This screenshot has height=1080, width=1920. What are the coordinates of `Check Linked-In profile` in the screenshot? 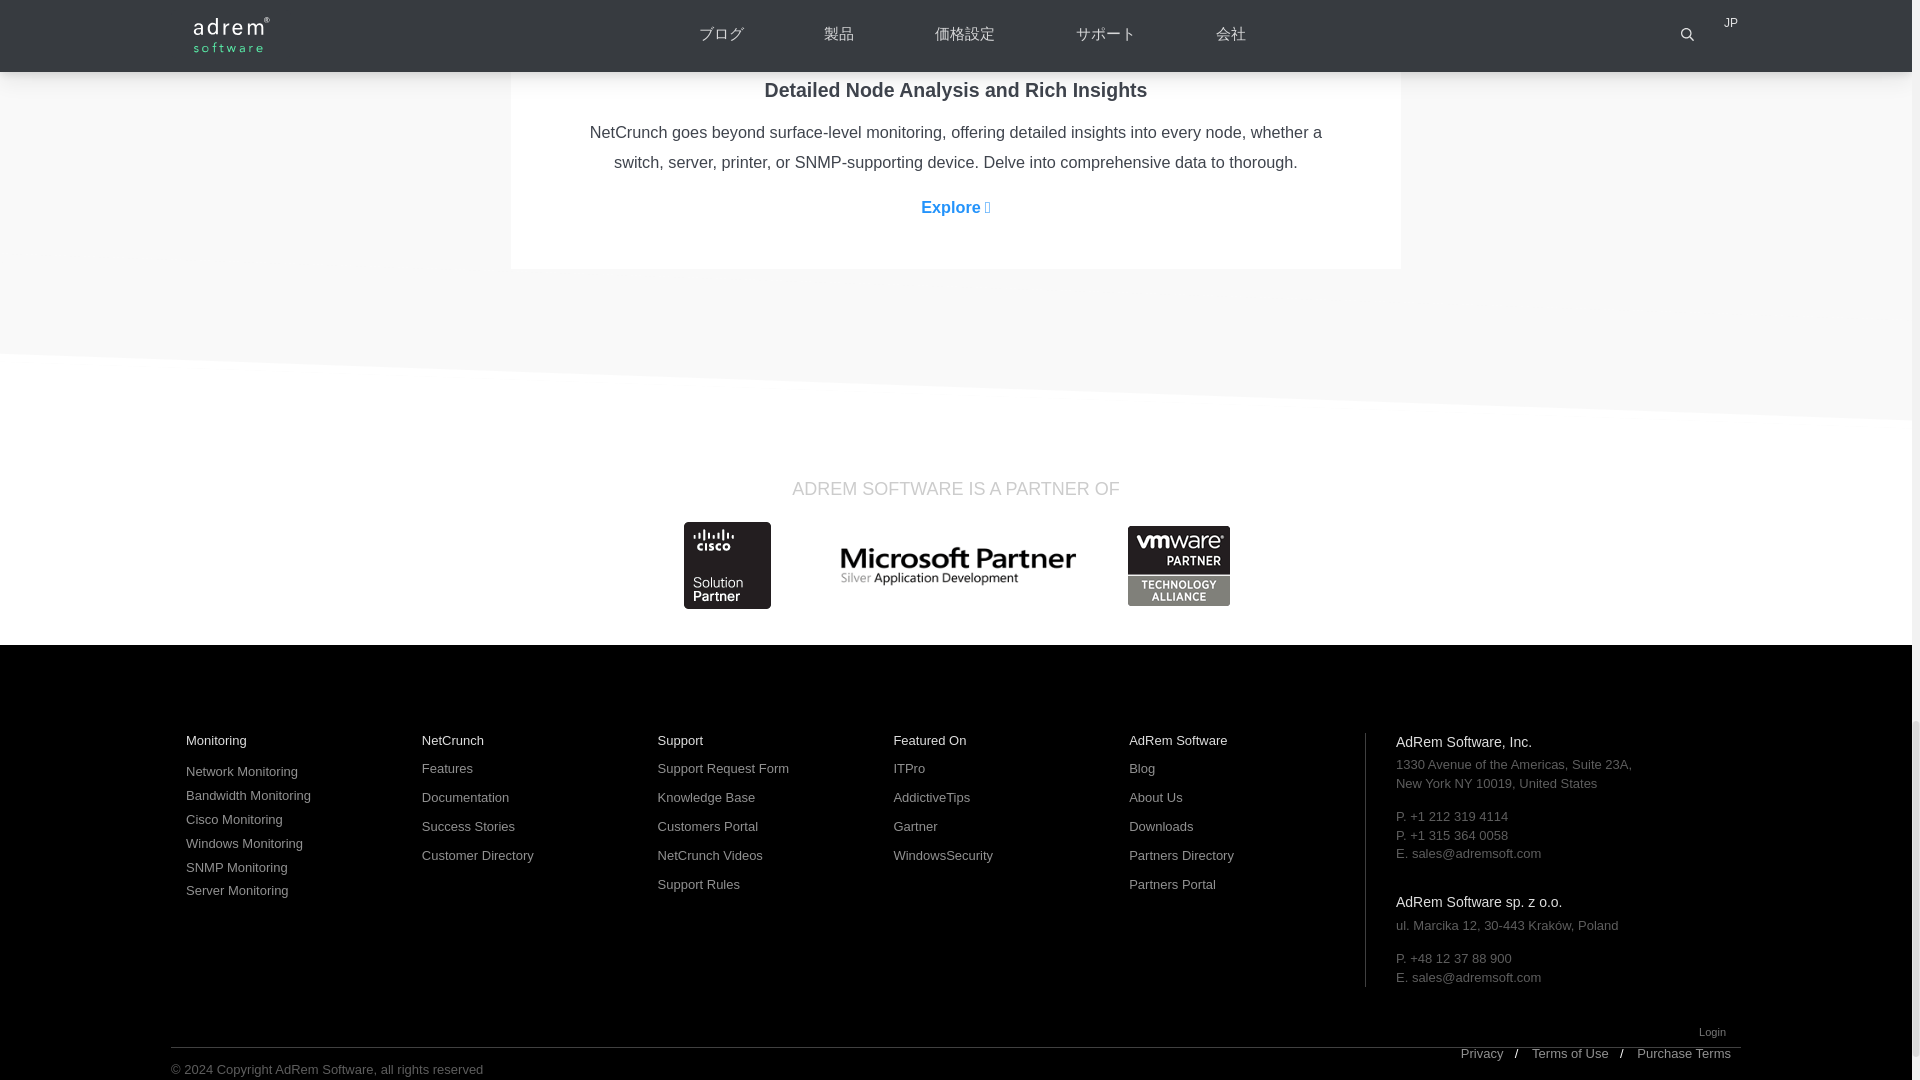 It's located at (292, 1008).